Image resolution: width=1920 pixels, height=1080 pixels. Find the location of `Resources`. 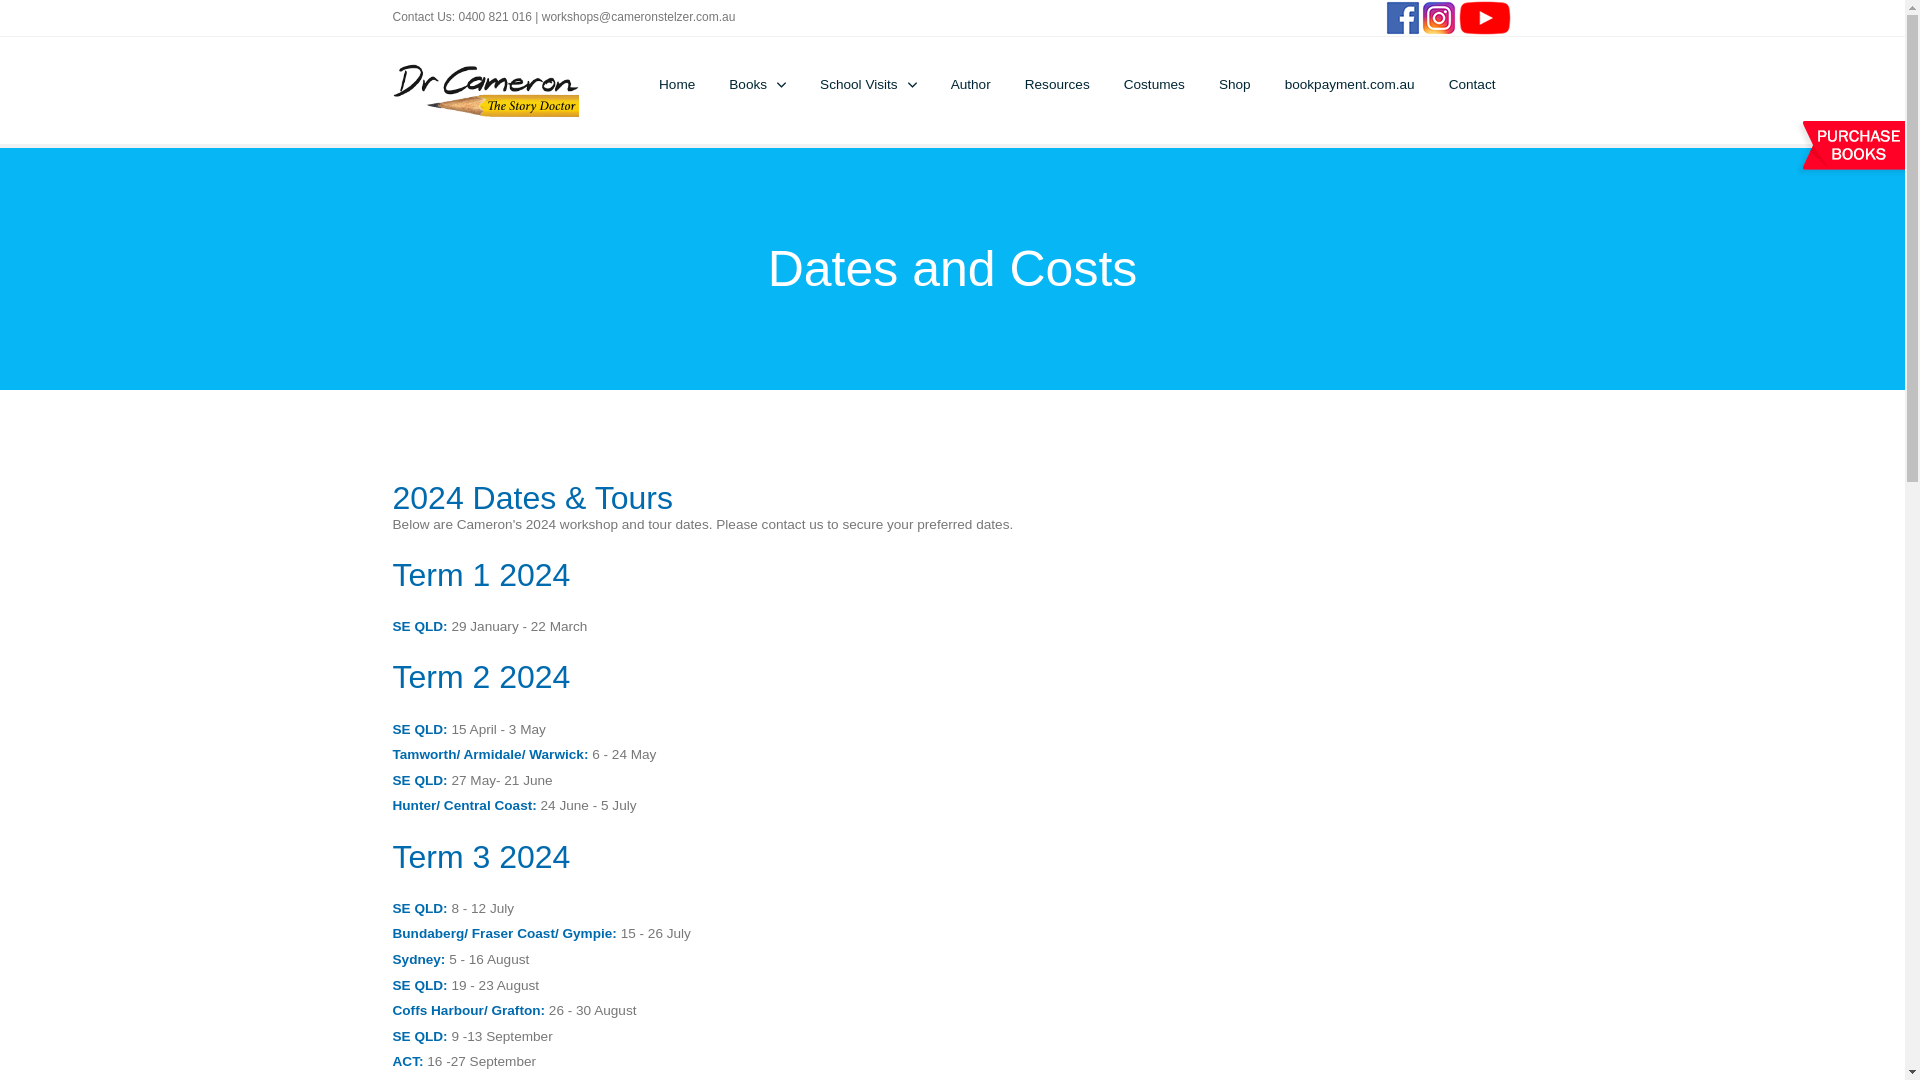

Resources is located at coordinates (1058, 84).